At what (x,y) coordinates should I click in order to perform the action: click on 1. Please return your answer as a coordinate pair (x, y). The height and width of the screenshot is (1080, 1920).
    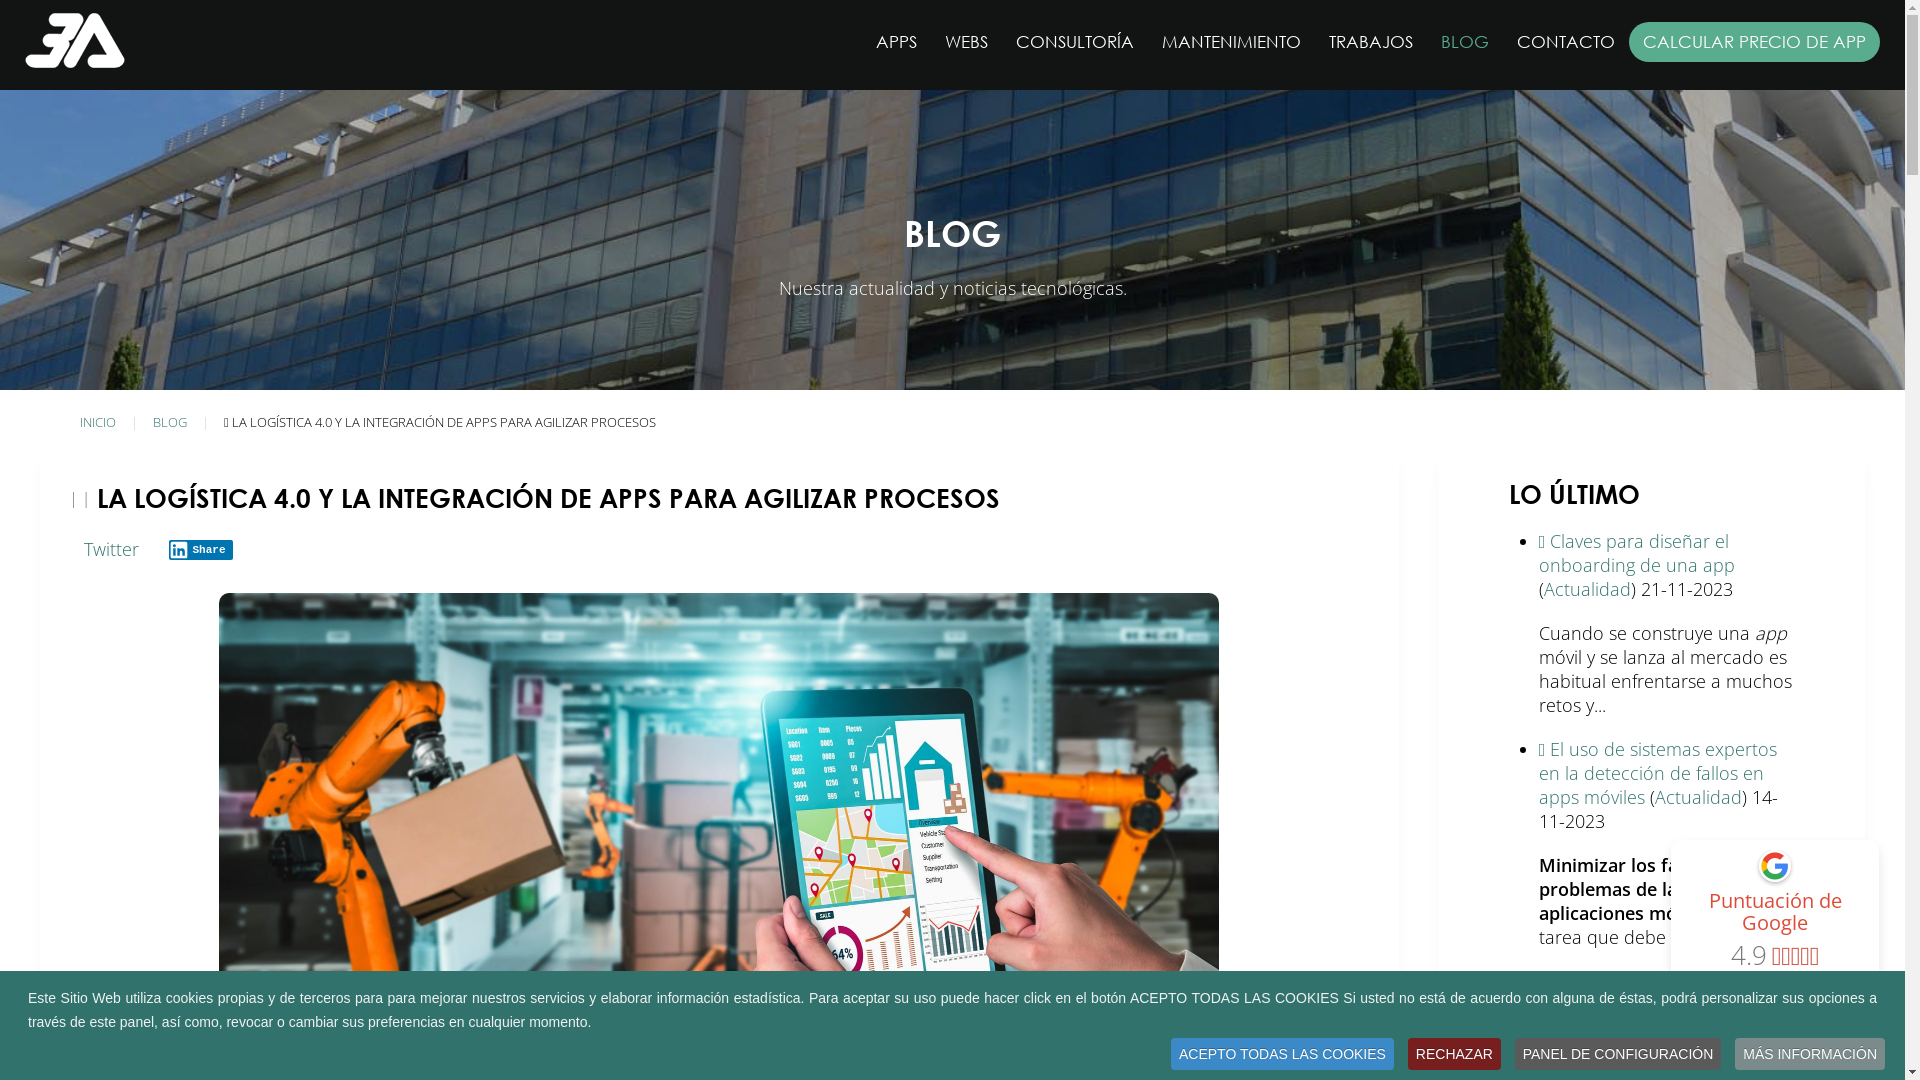
    Looking at the image, I should click on (884, 524).